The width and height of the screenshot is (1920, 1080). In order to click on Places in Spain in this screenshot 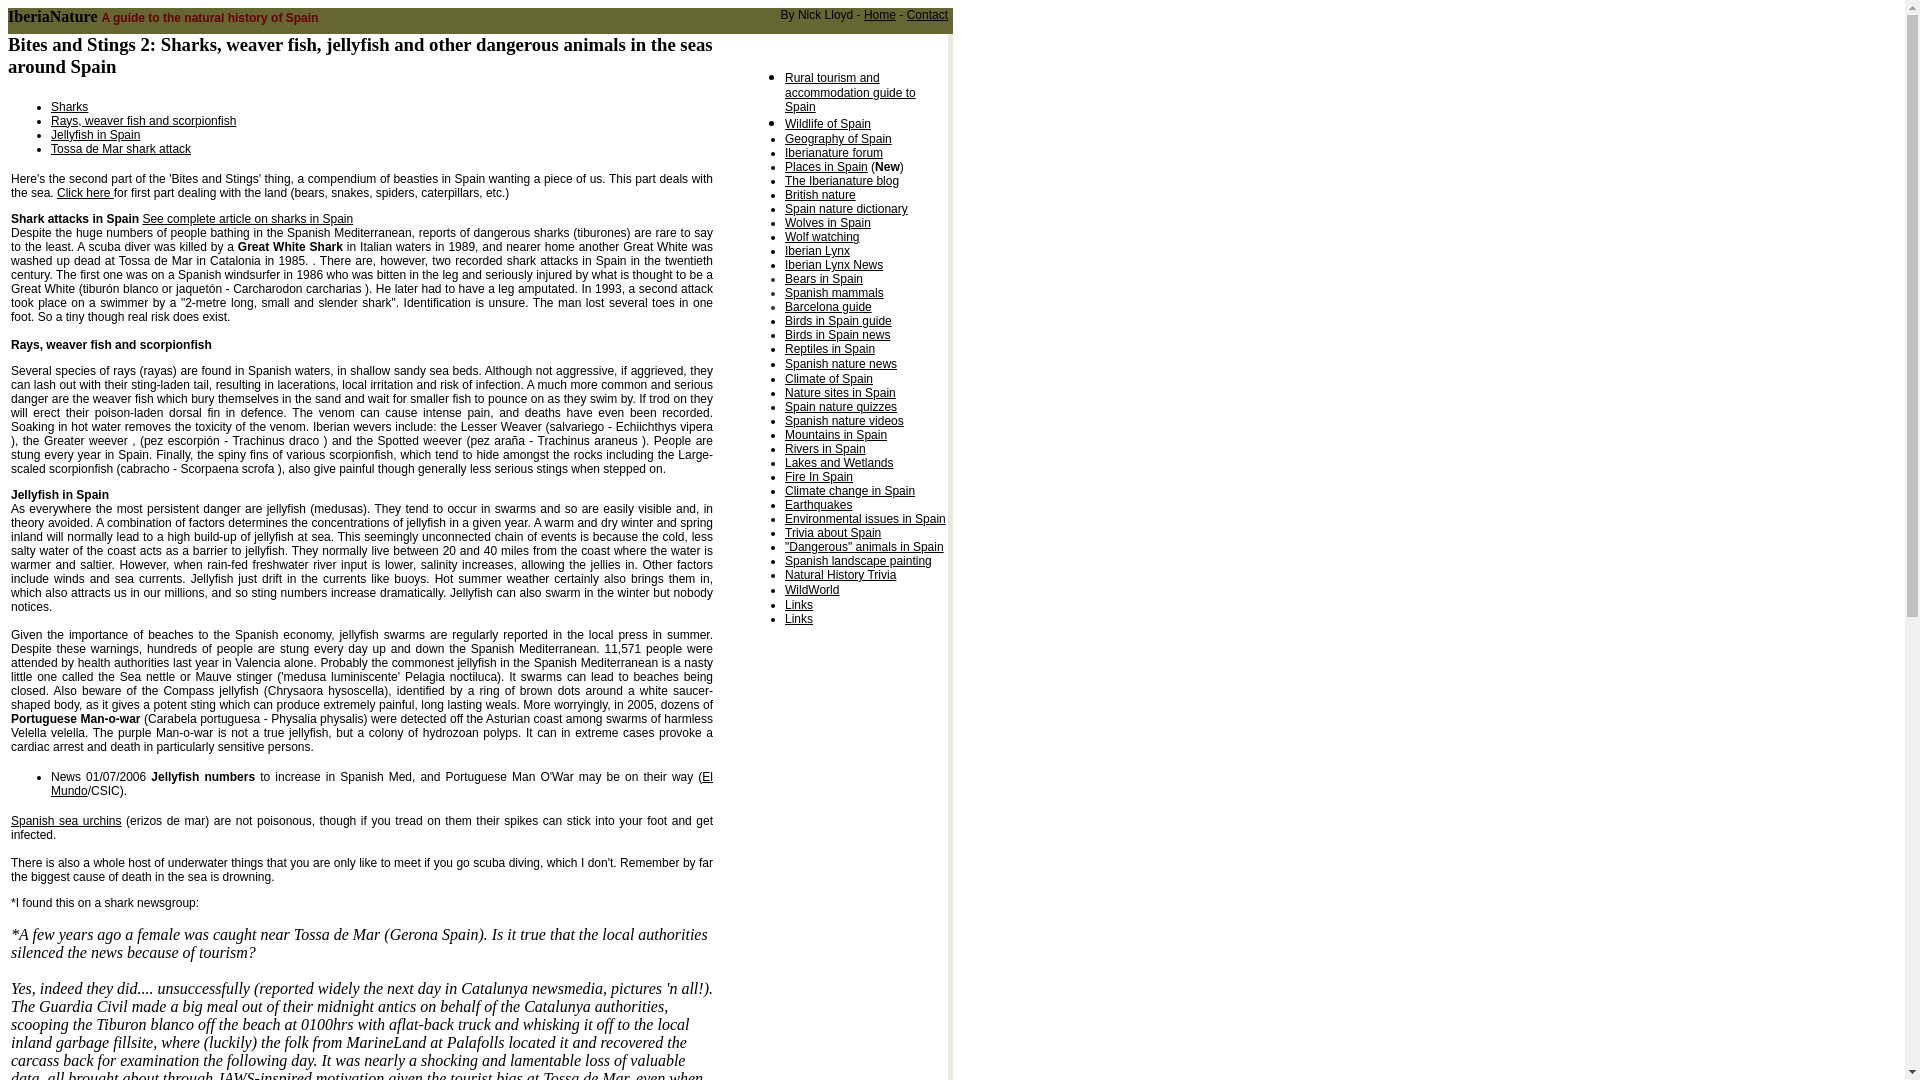, I will do `click(826, 166)`.